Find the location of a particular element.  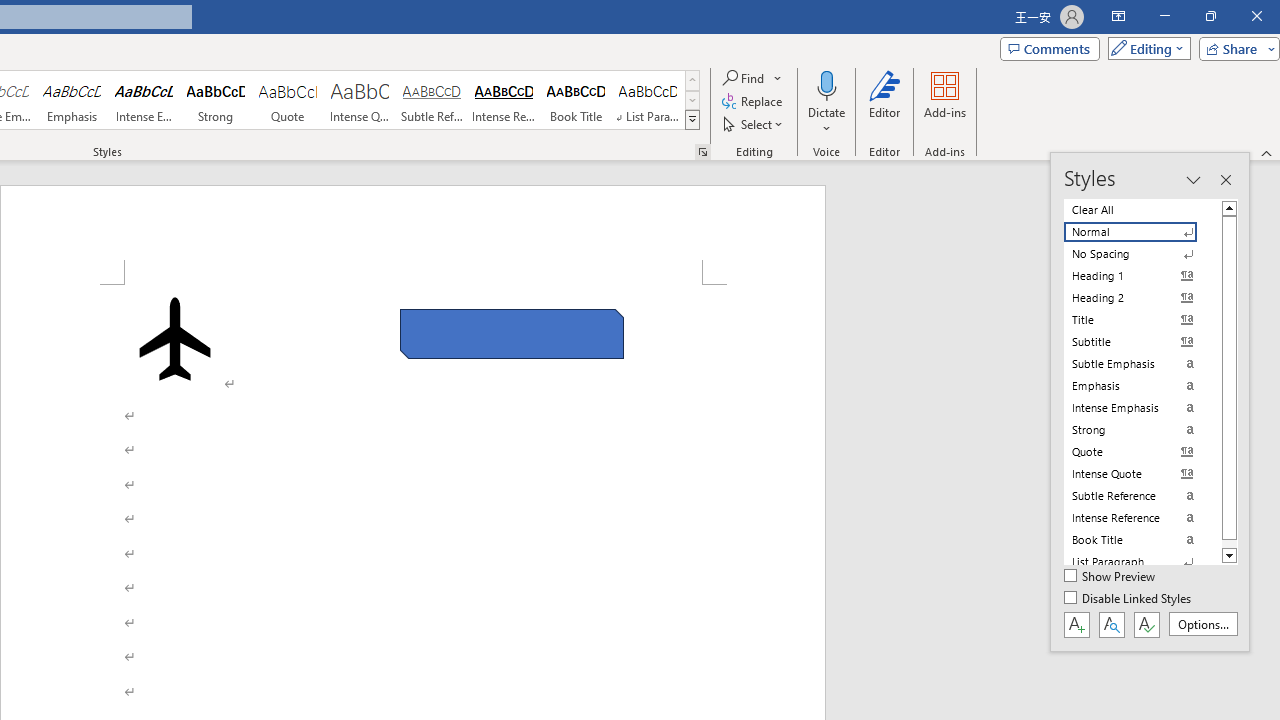

Heading 2 is located at coordinates (1142, 298).